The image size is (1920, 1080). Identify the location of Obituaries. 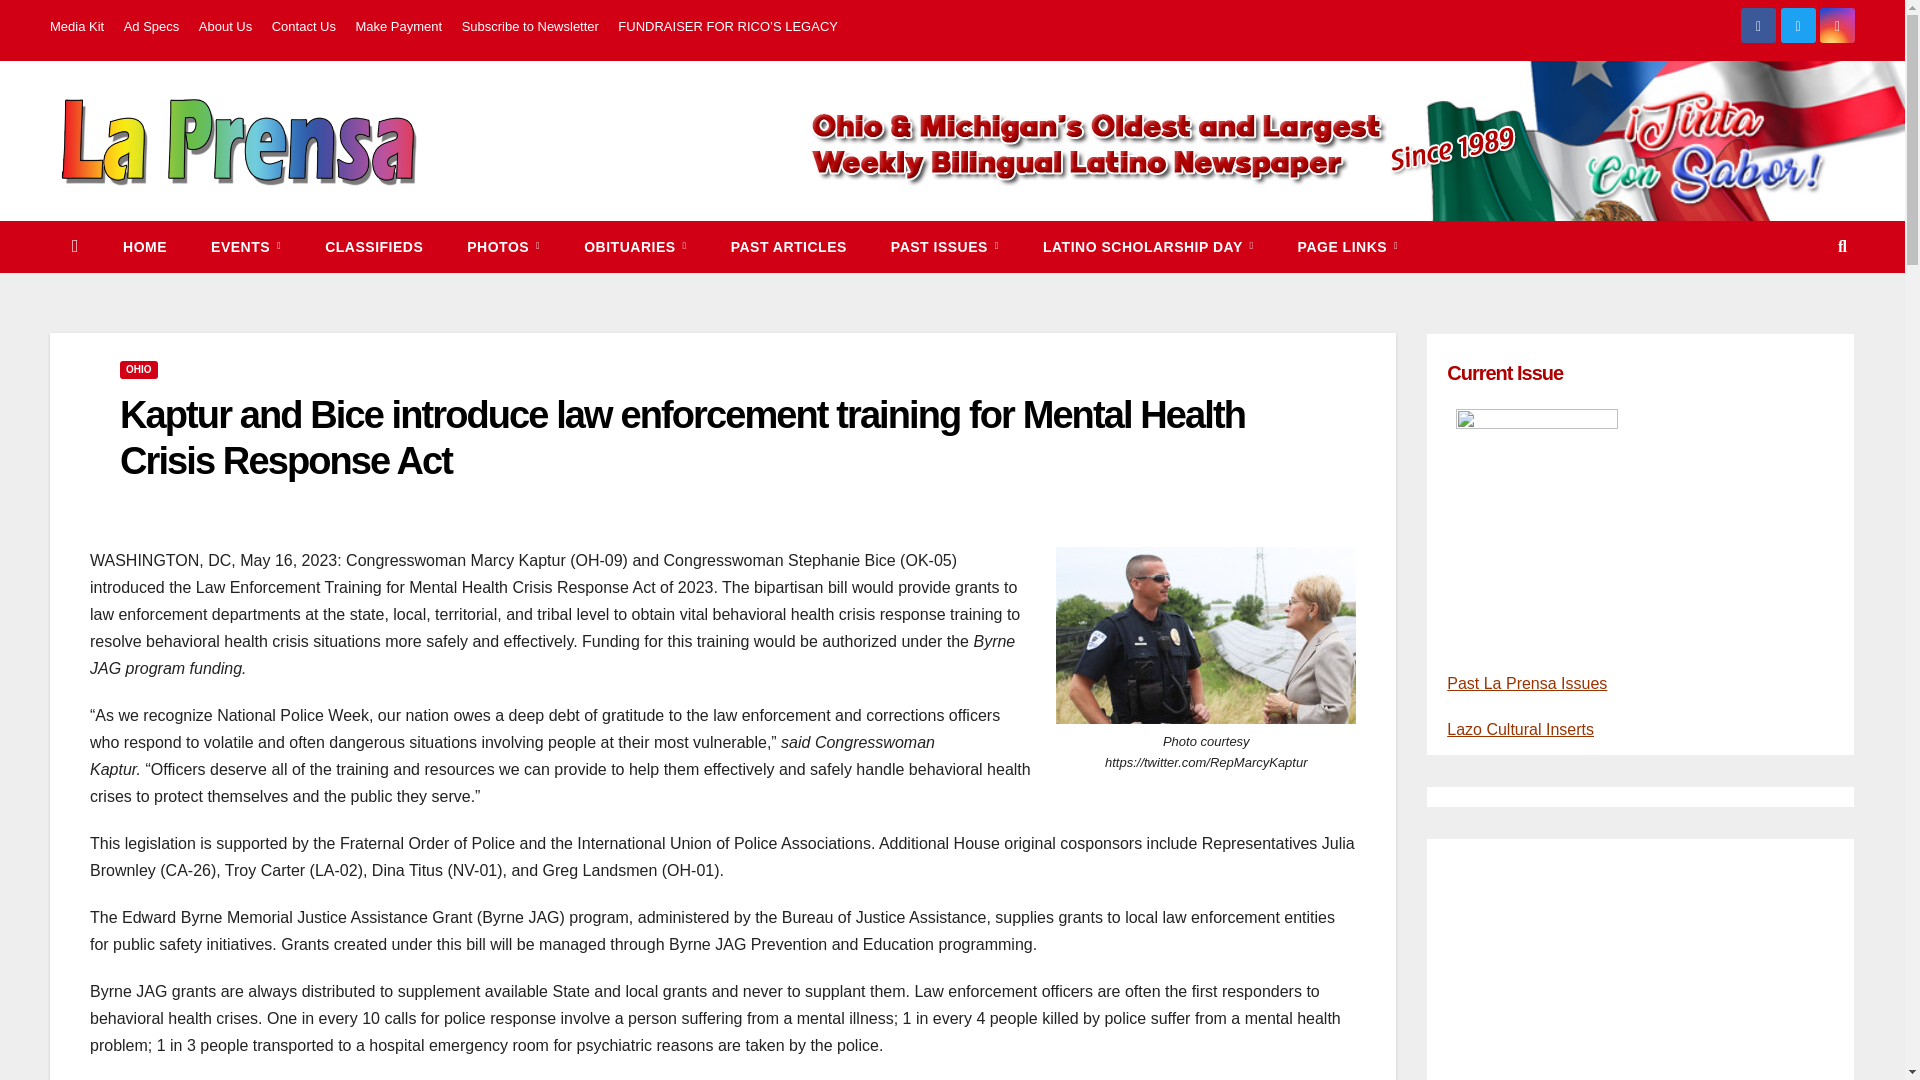
(635, 247).